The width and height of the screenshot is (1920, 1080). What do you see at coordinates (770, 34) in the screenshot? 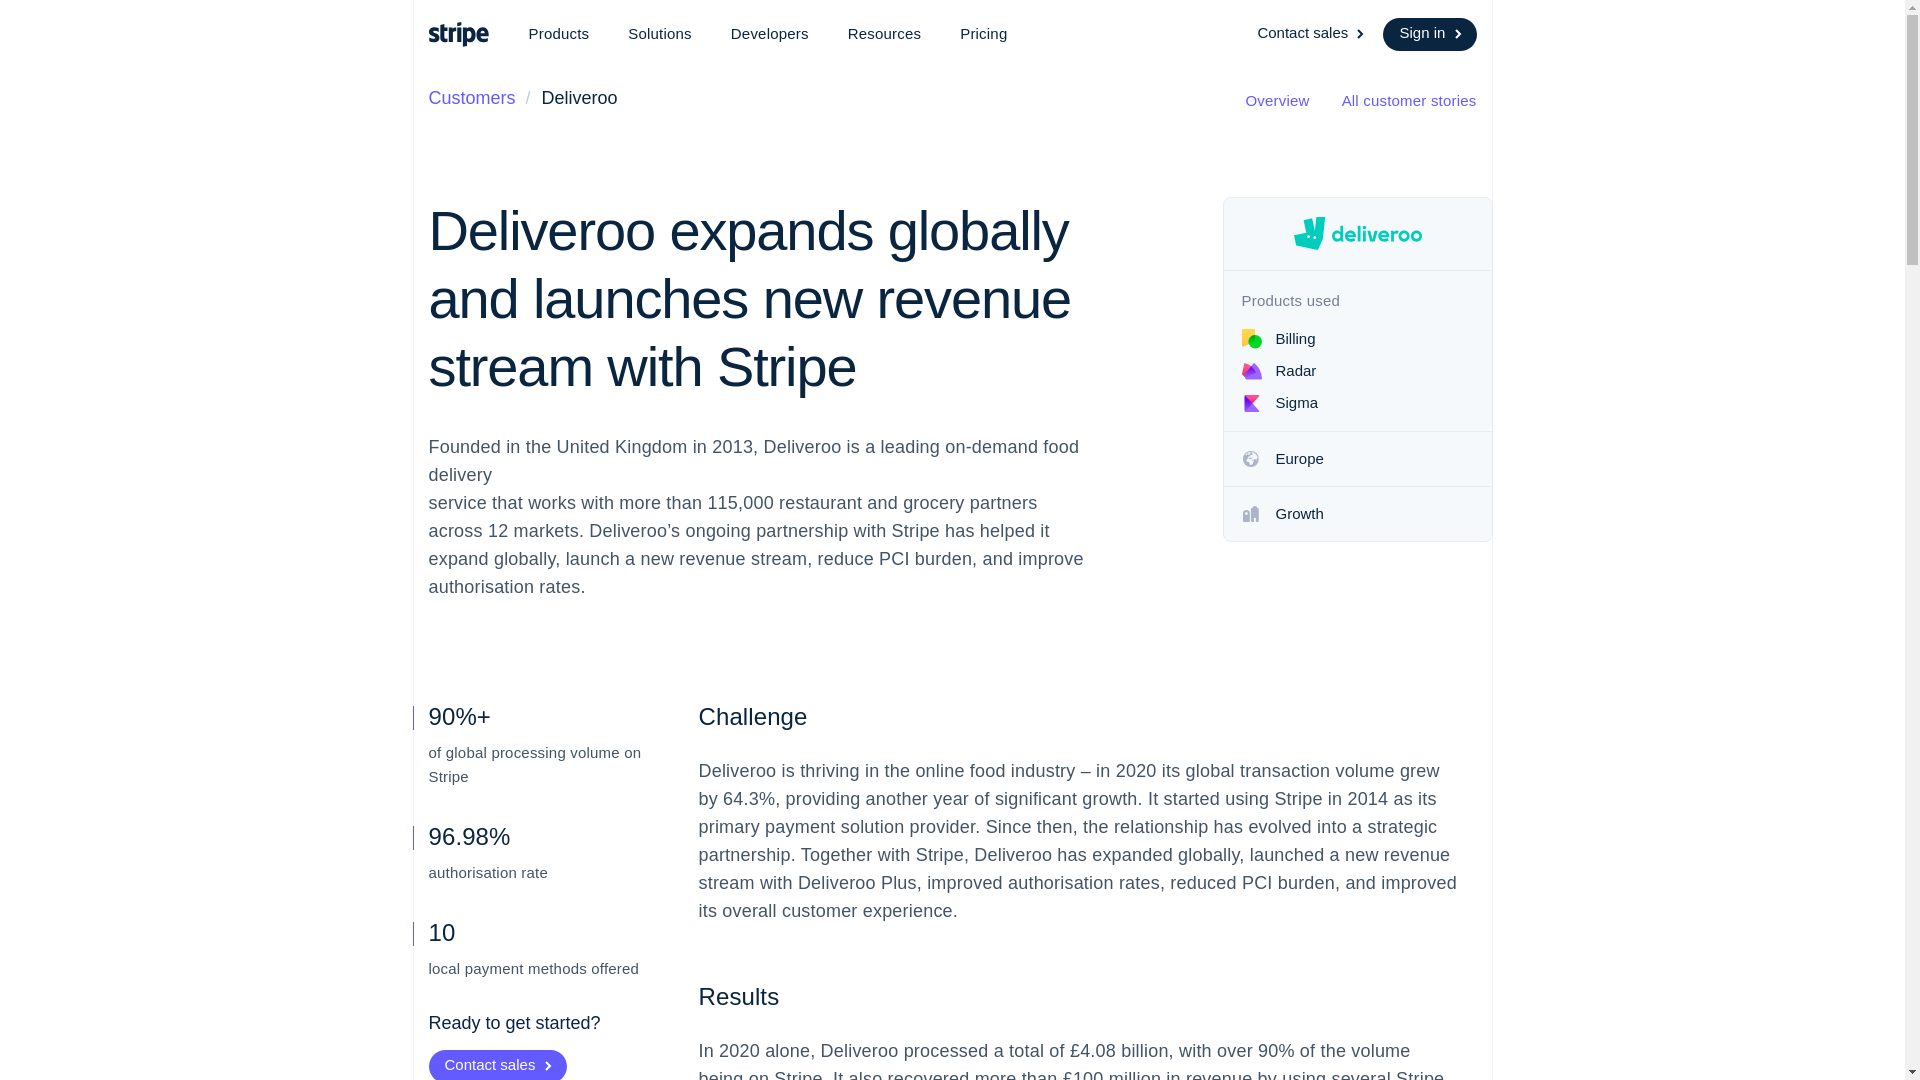
I see `Developers` at bounding box center [770, 34].